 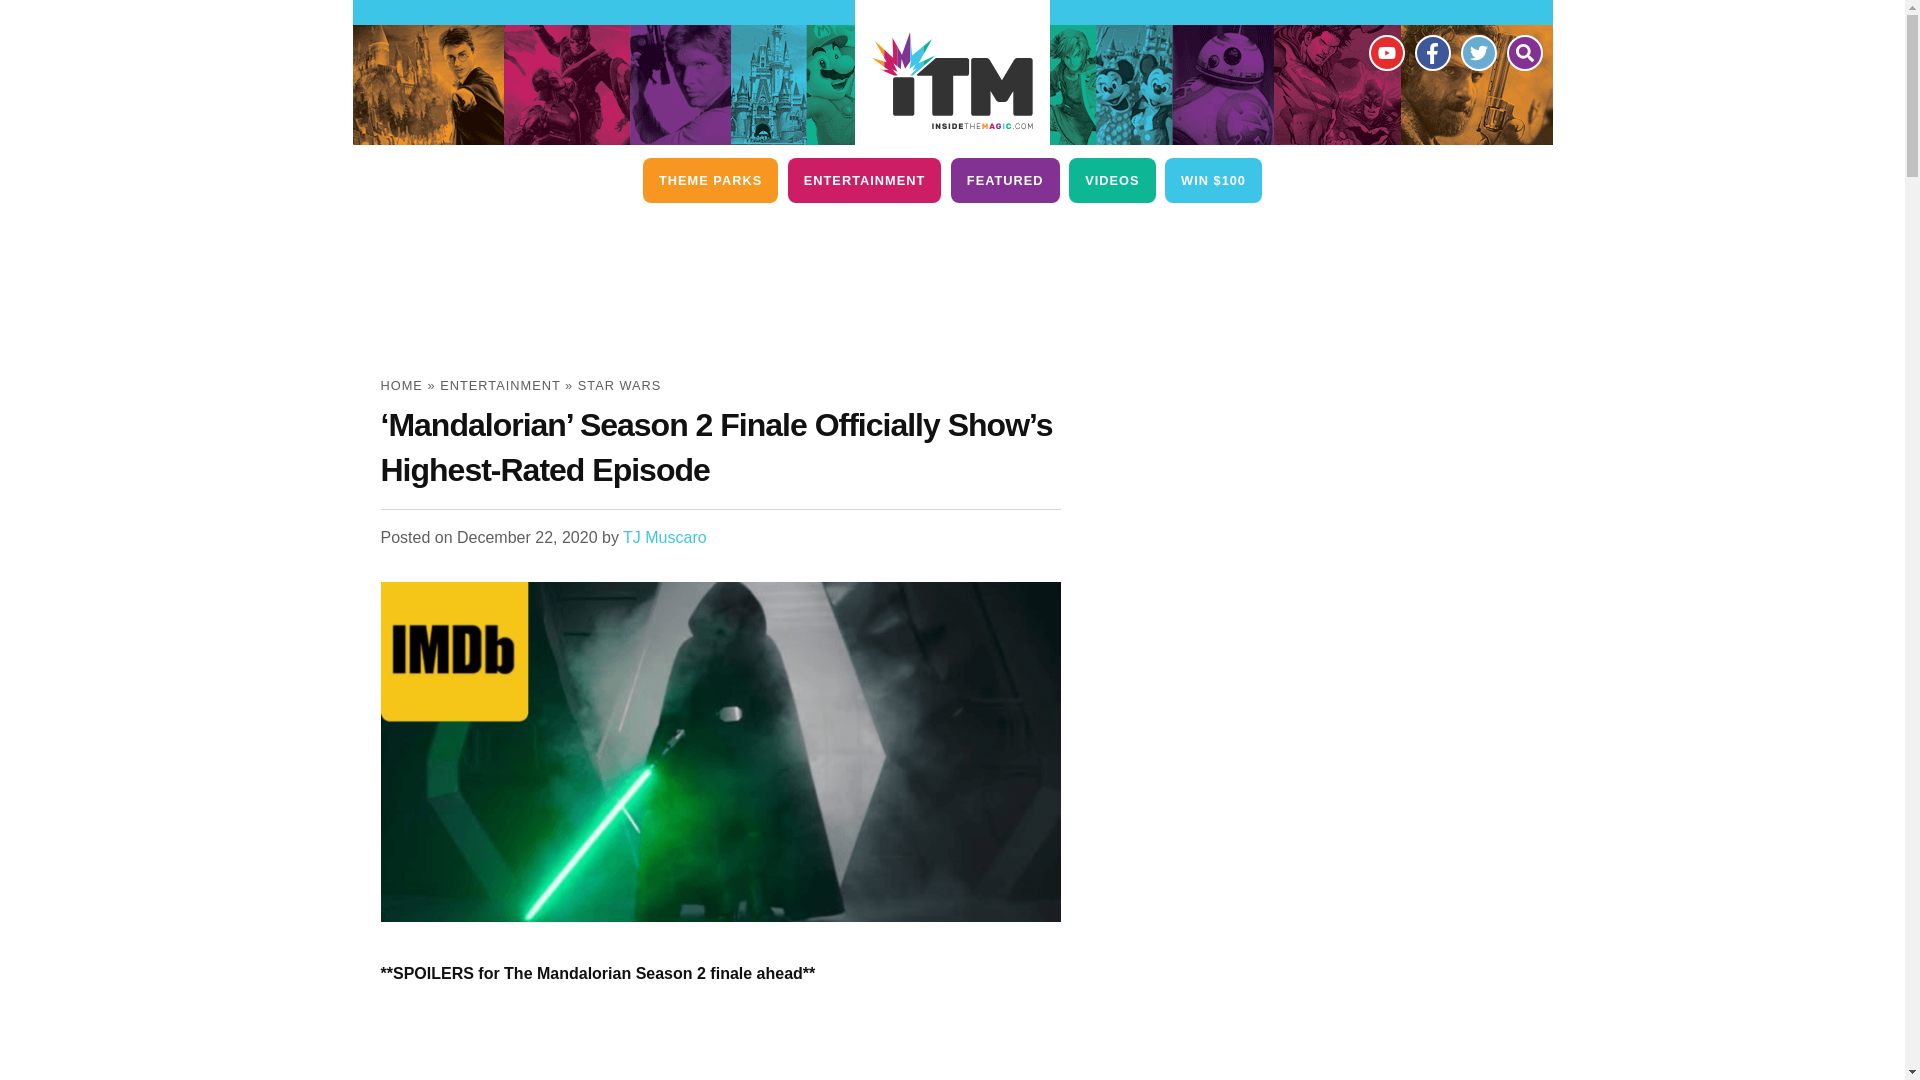 I want to click on ENTERTAINMENT, so click(x=864, y=180).